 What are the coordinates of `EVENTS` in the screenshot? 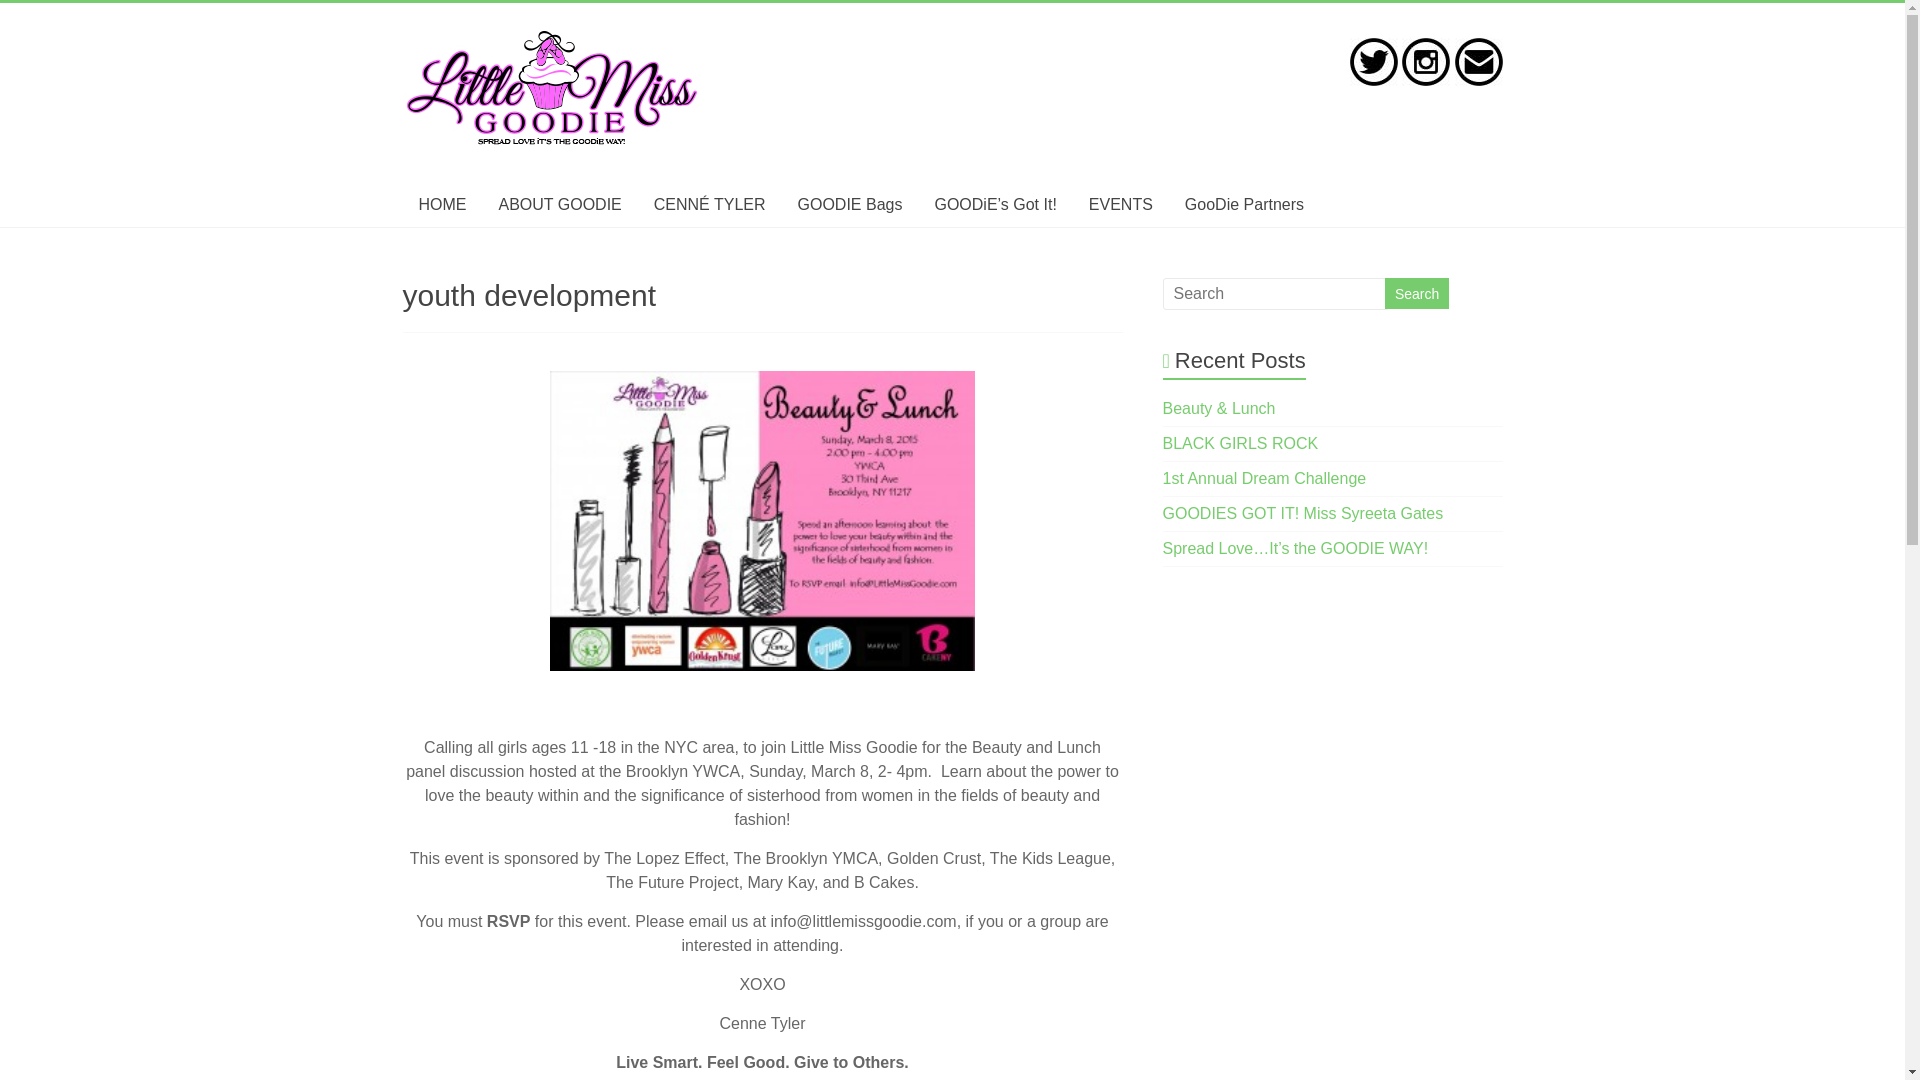 It's located at (1121, 204).